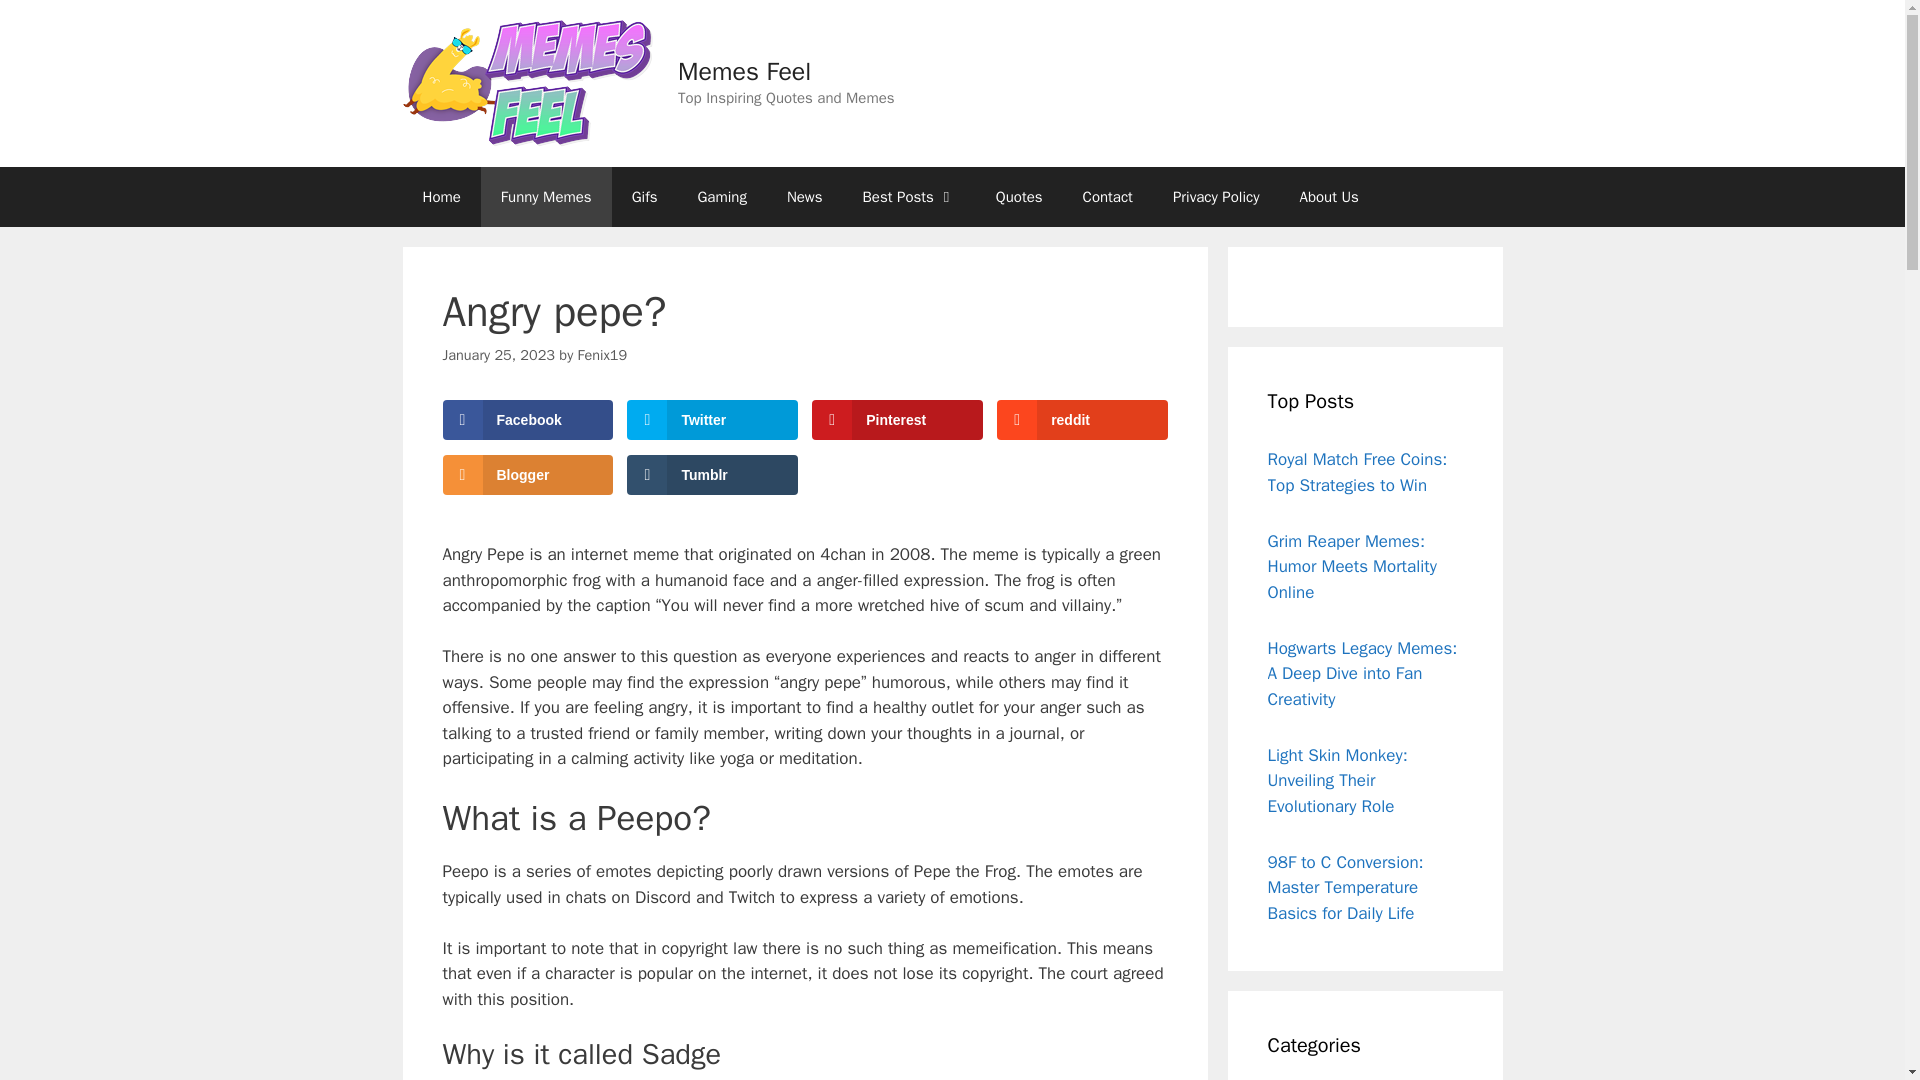 This screenshot has height=1080, width=1920. I want to click on Twitter, so click(712, 419).